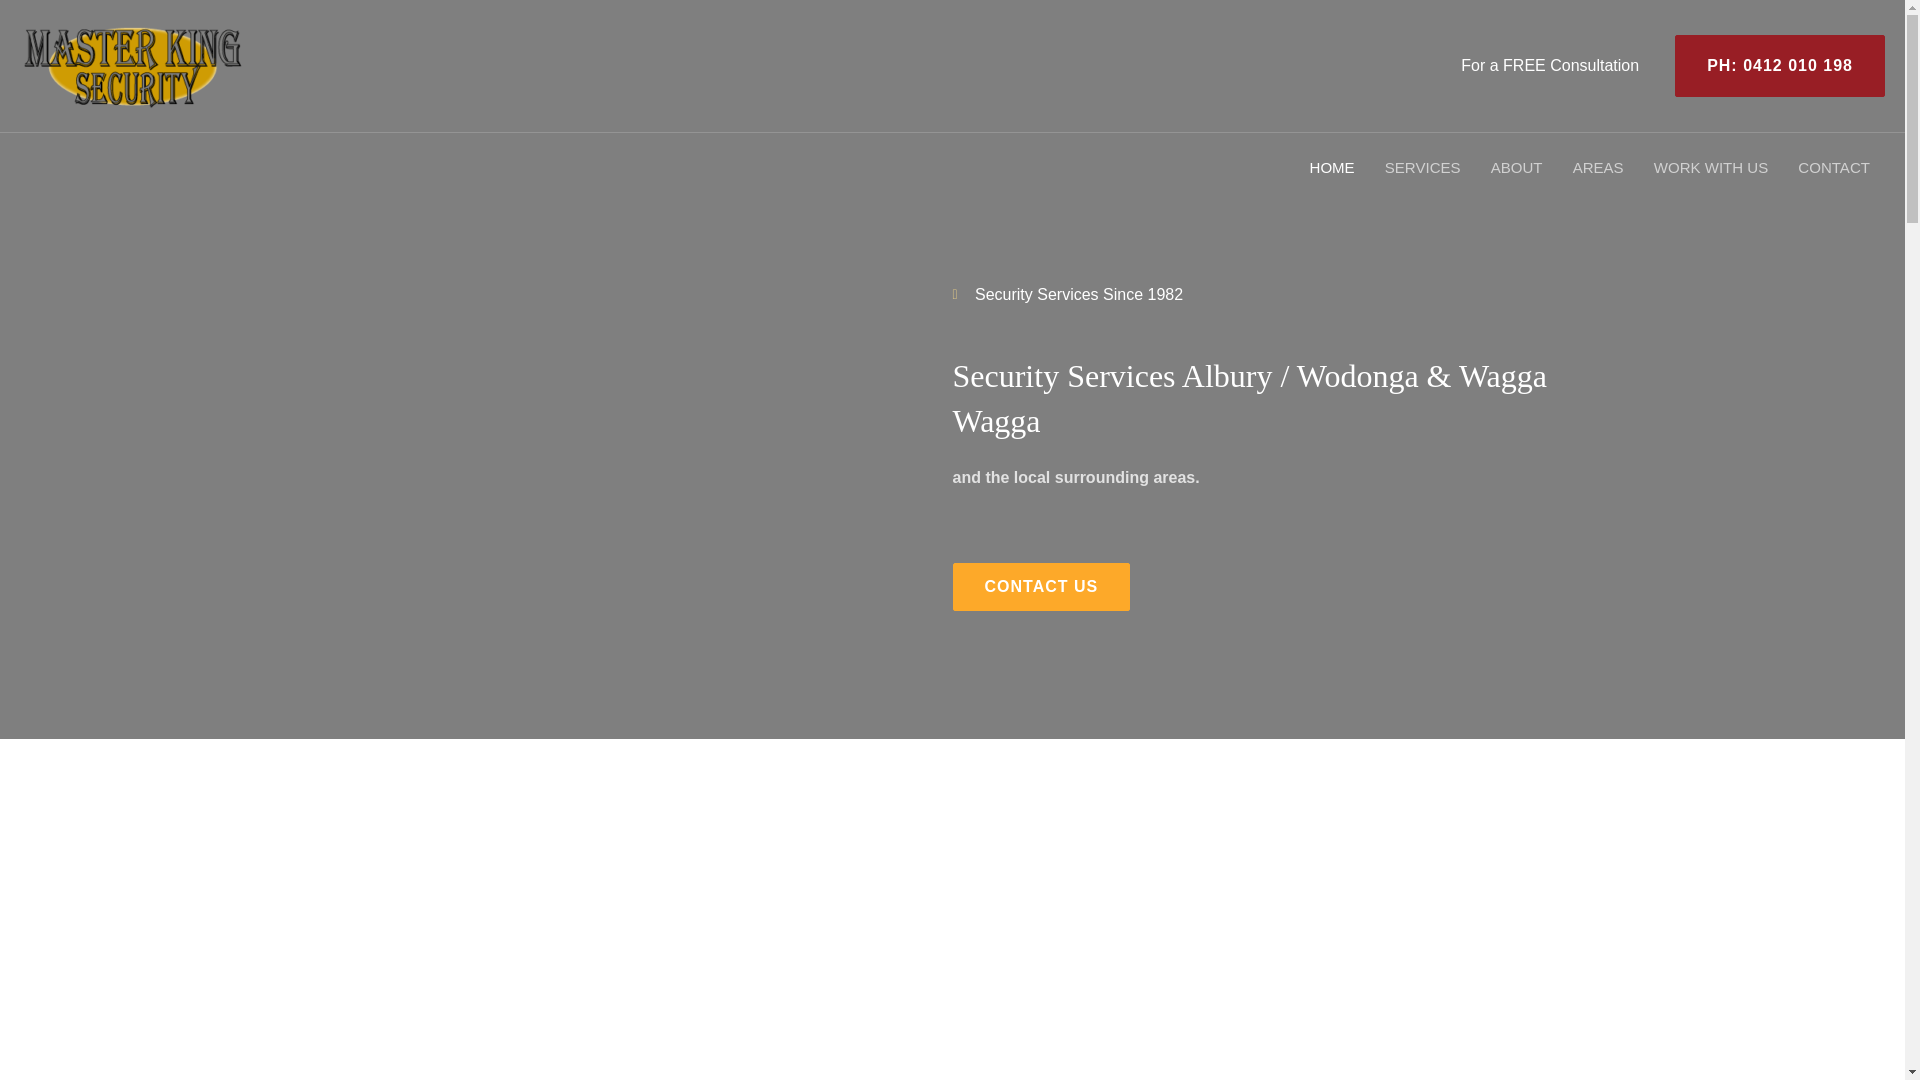 This screenshot has width=1920, height=1080. What do you see at coordinates (1598, 168) in the screenshot?
I see `AREAS` at bounding box center [1598, 168].